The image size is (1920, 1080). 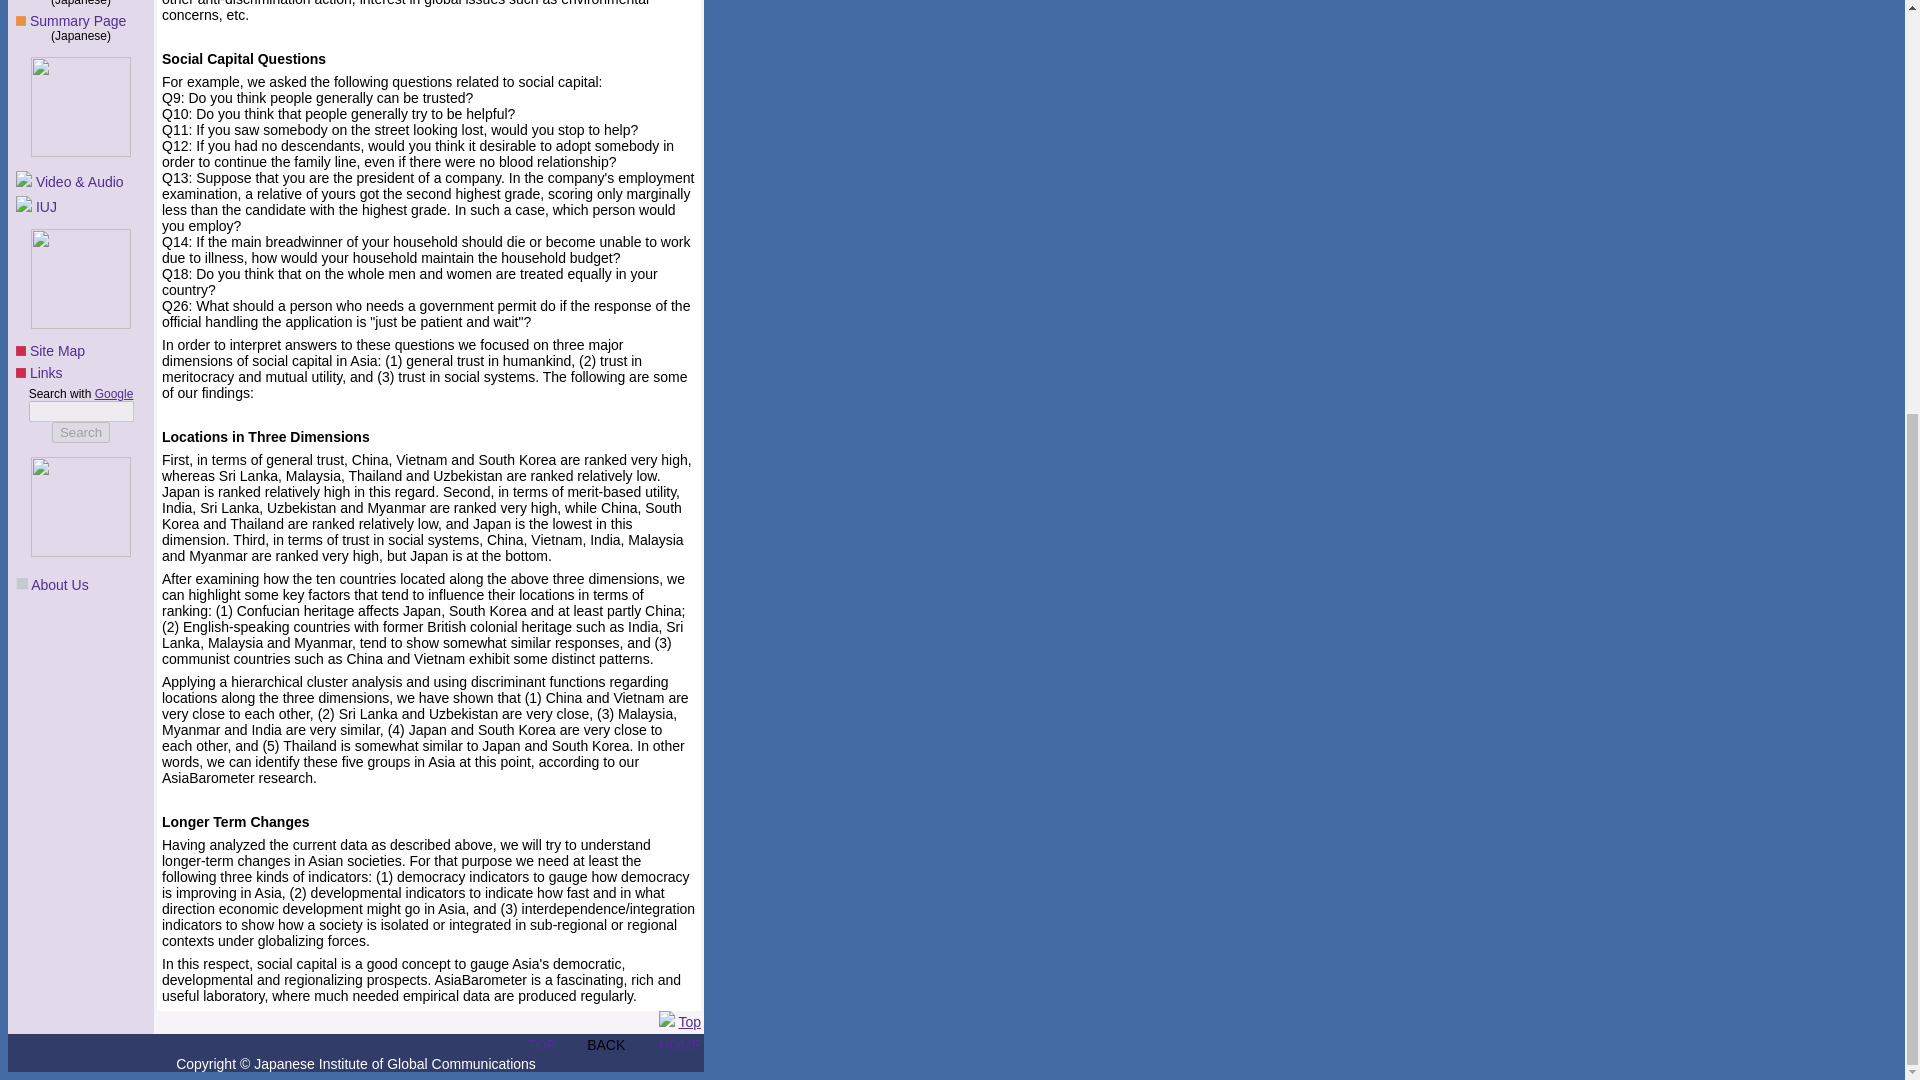 What do you see at coordinates (57, 350) in the screenshot?
I see `Site Map` at bounding box center [57, 350].